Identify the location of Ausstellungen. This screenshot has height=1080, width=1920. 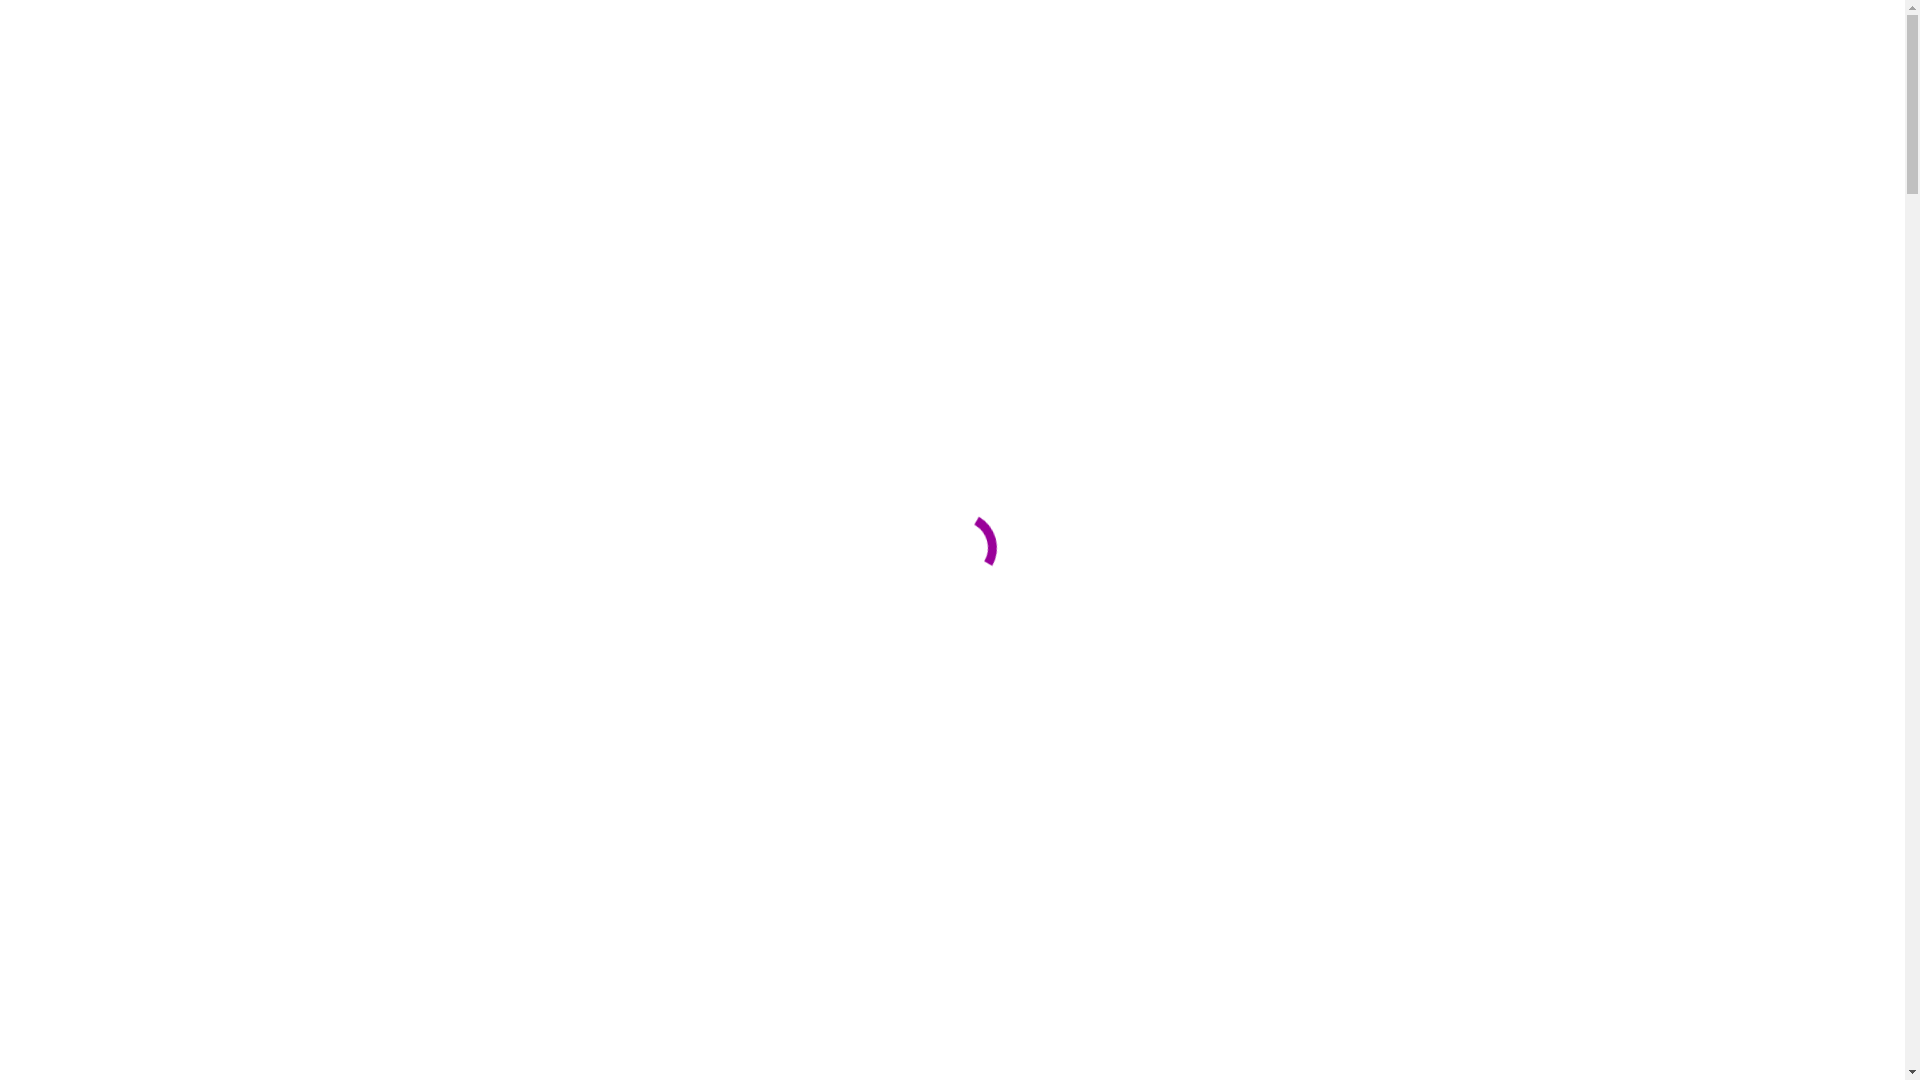
(94, 404).